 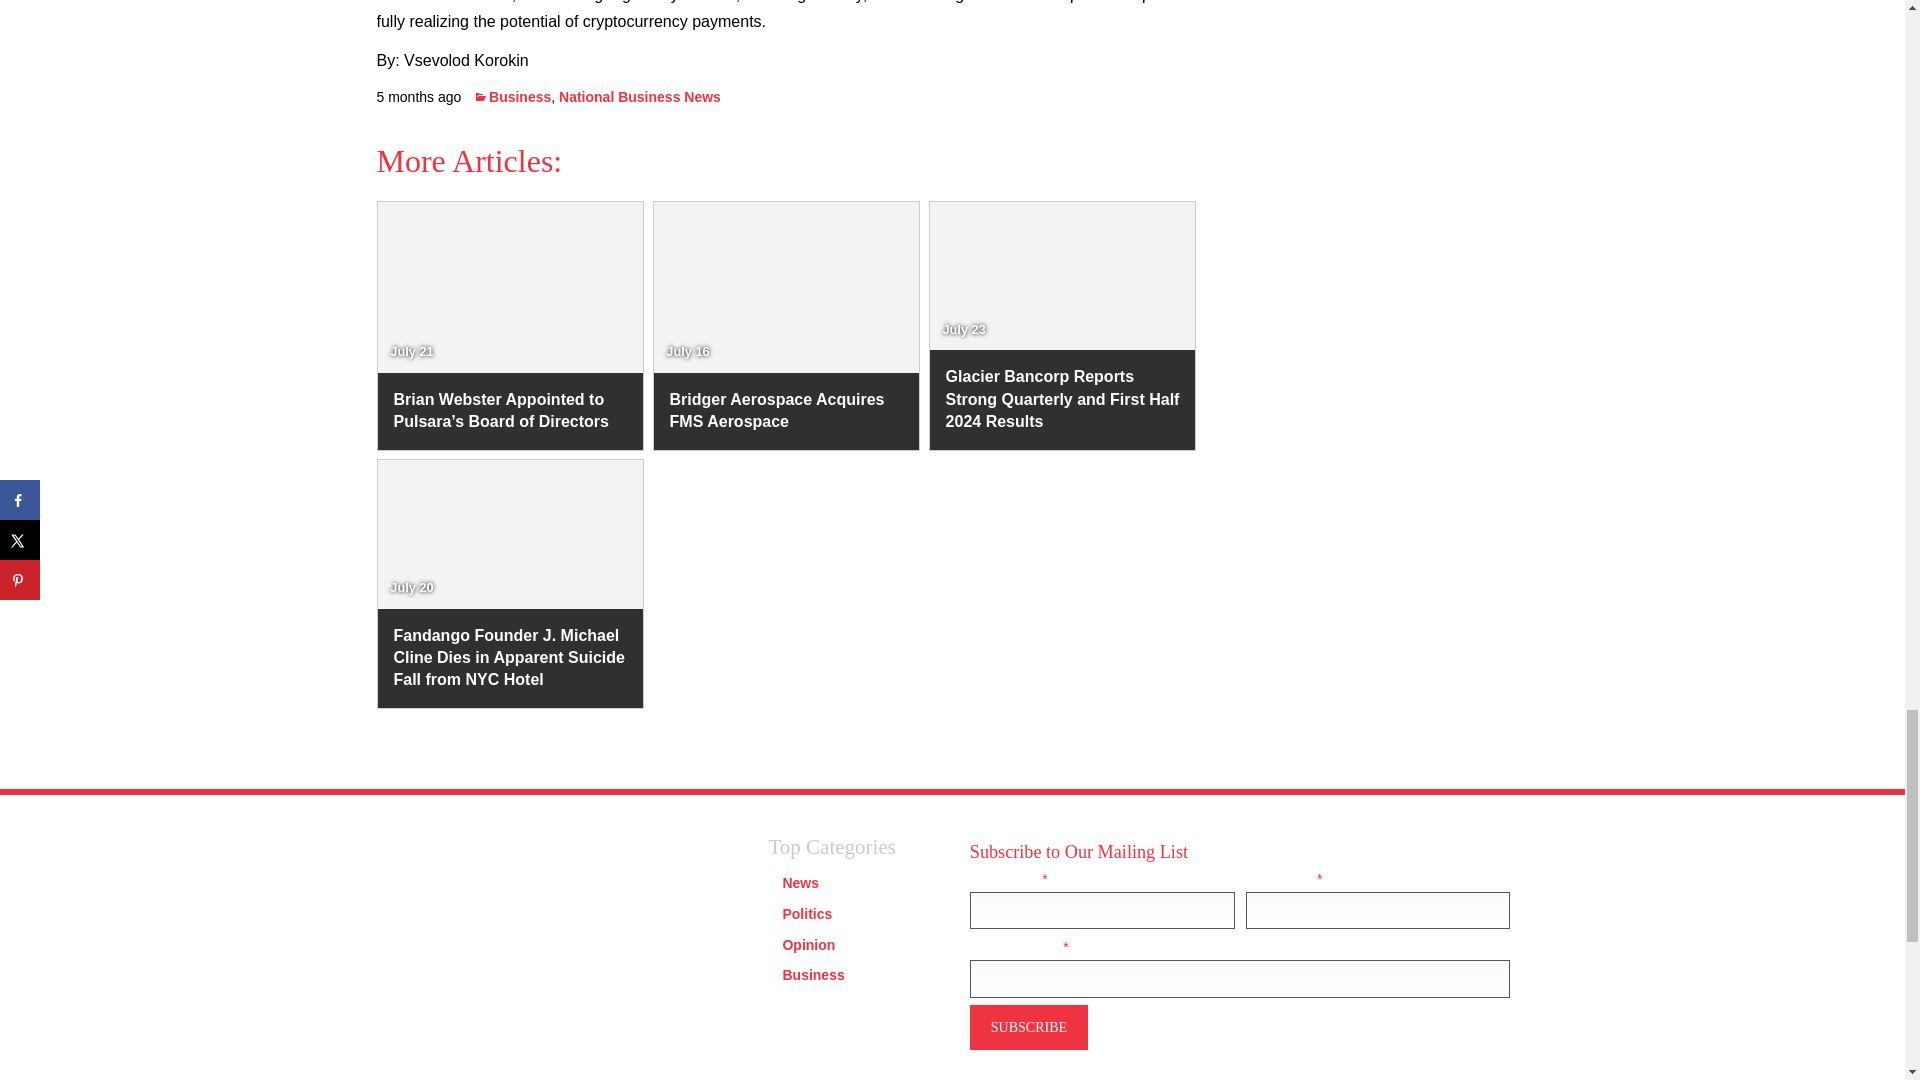 What do you see at coordinates (812, 974) in the screenshot?
I see `Business` at bounding box center [812, 974].